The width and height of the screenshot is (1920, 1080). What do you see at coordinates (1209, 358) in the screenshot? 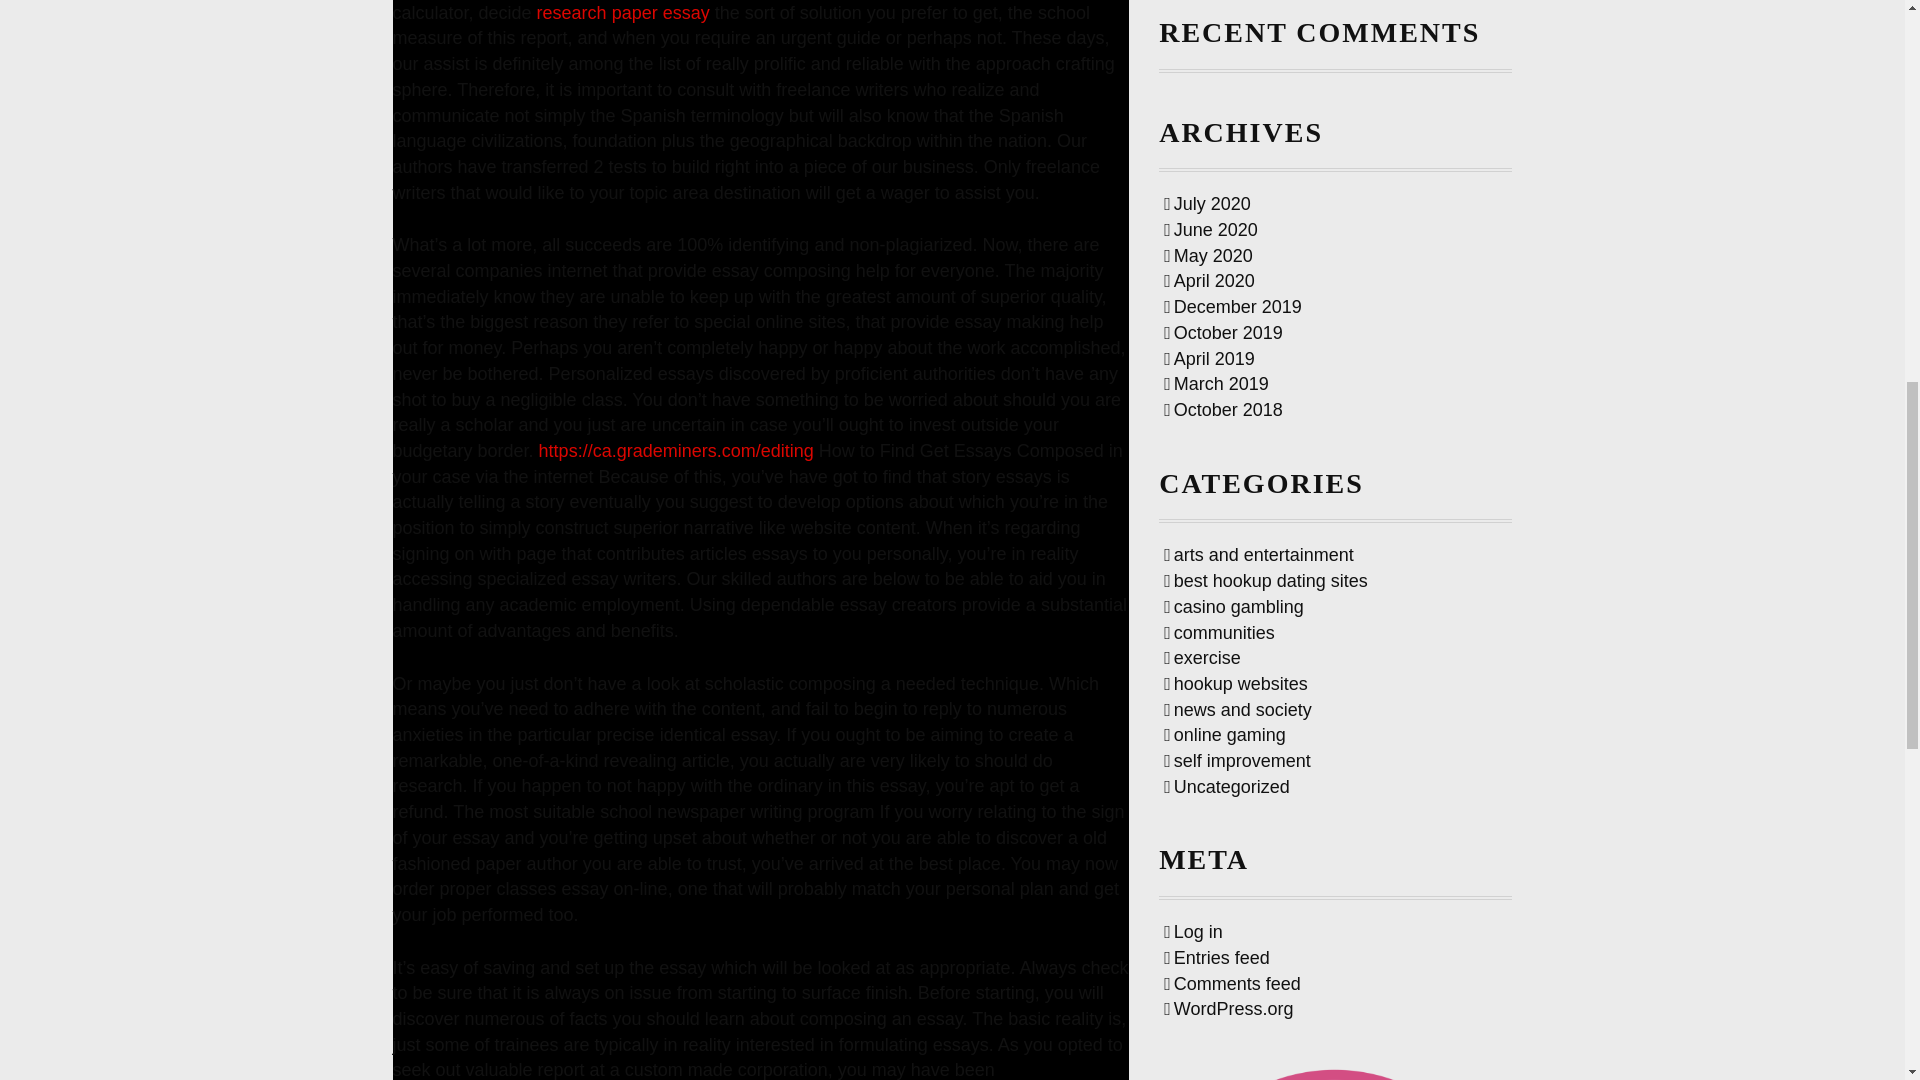
I see `April 2019` at bounding box center [1209, 358].